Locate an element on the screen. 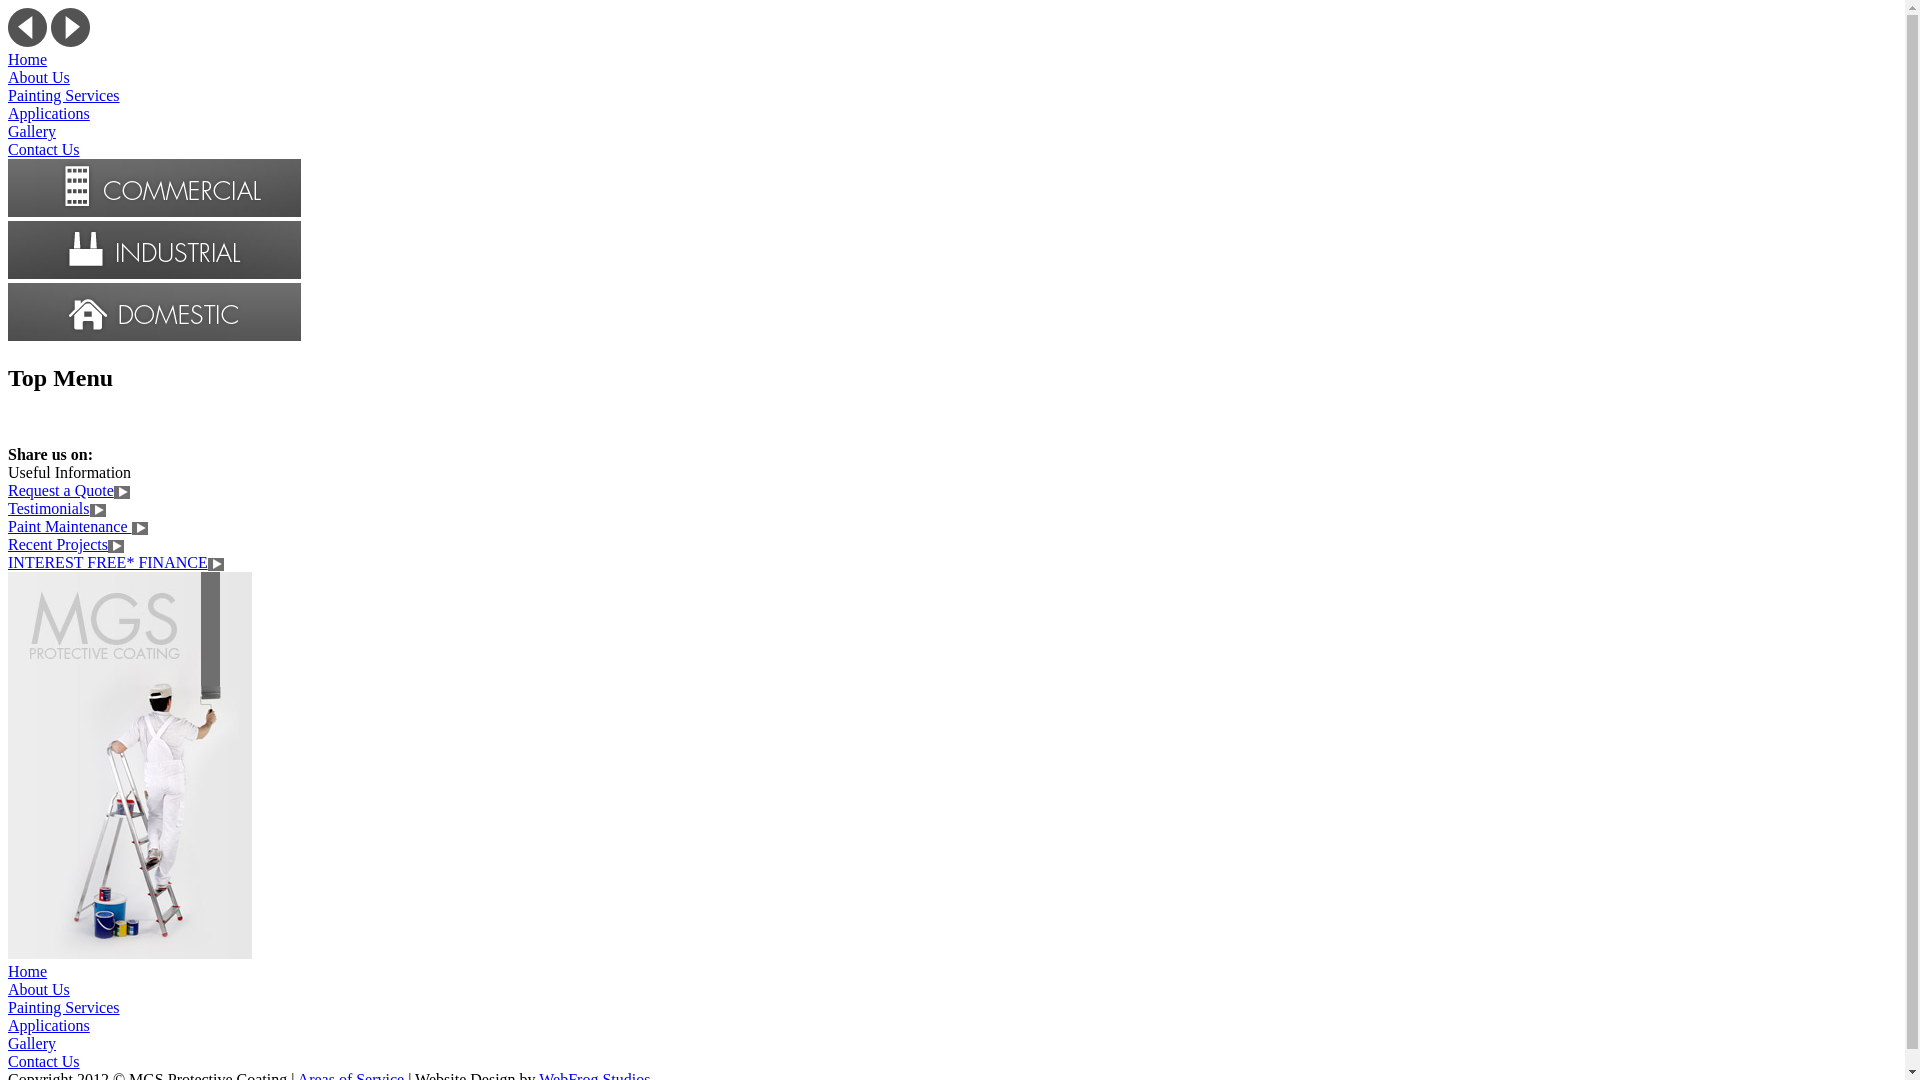 Image resolution: width=1920 pixels, height=1080 pixels. Gallery is located at coordinates (32, 1044).